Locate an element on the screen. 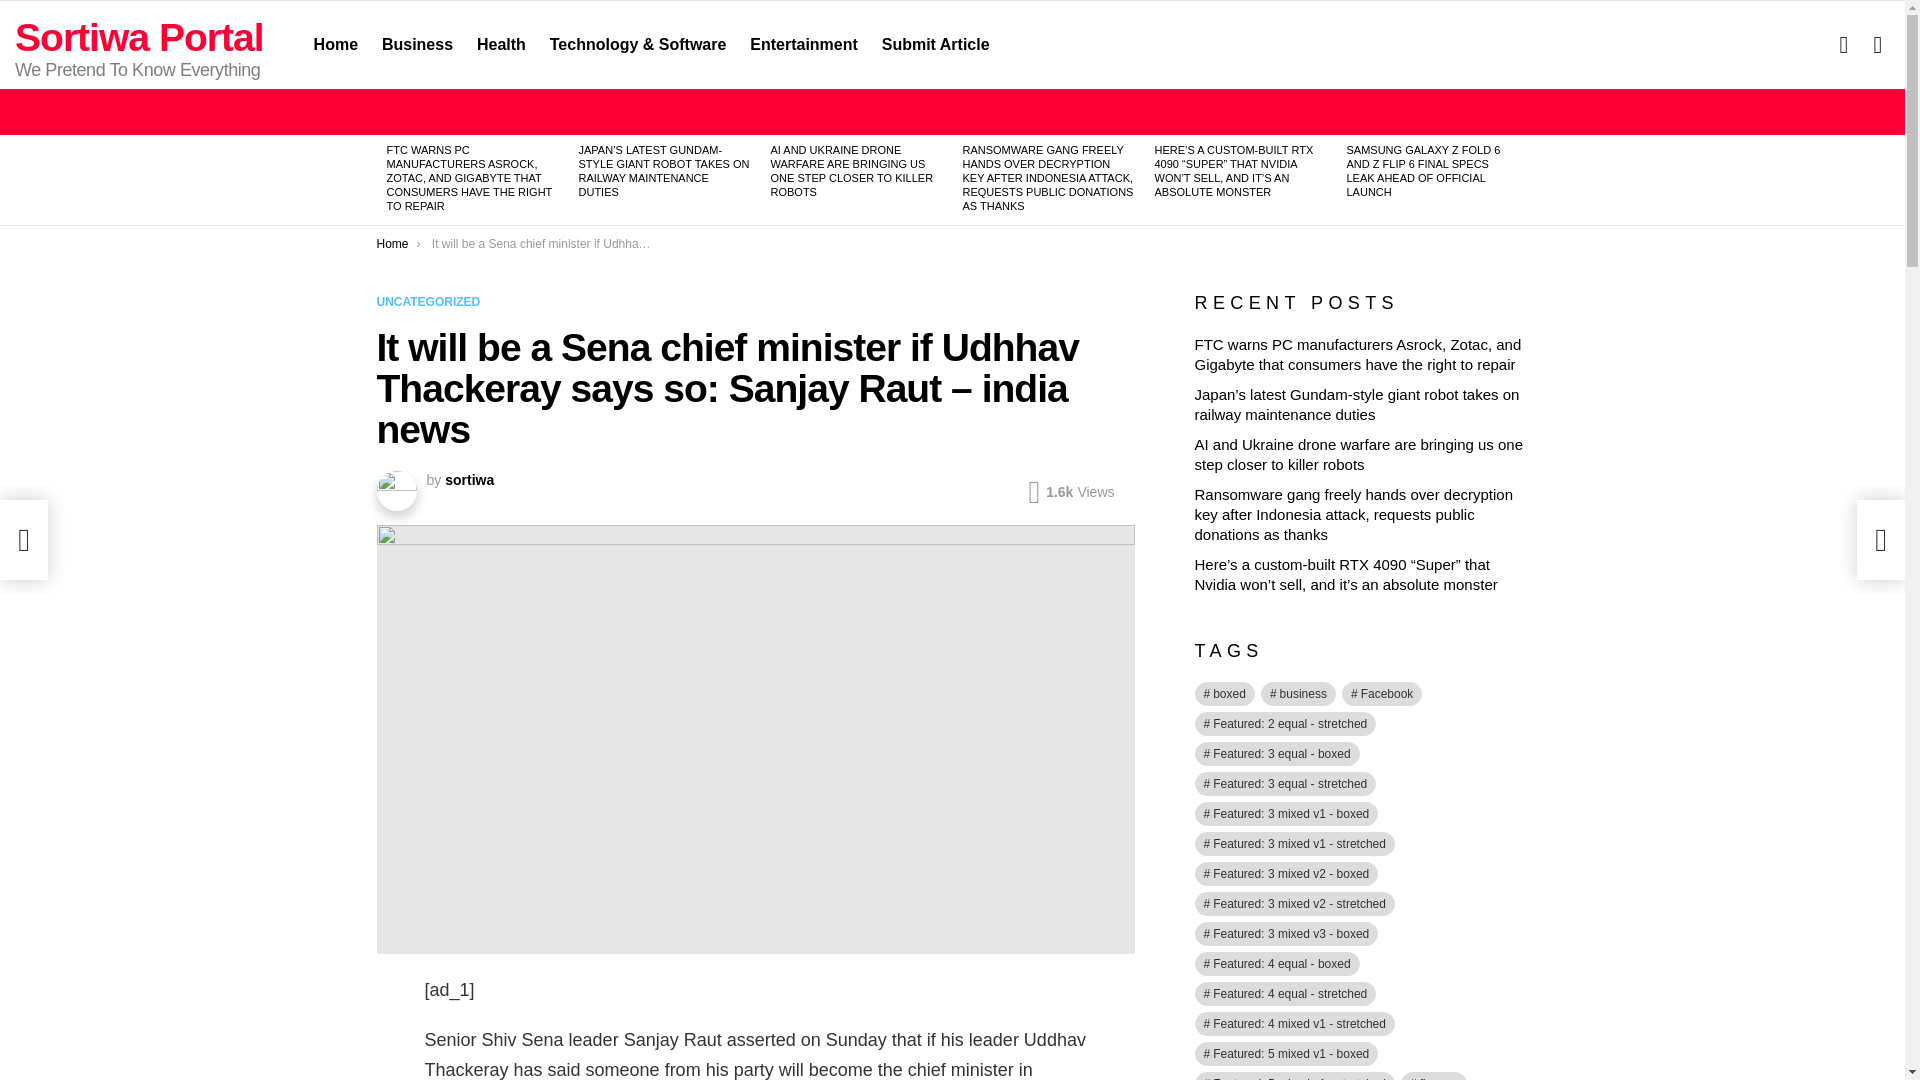 The width and height of the screenshot is (1920, 1080). Health is located at coordinates (500, 45).